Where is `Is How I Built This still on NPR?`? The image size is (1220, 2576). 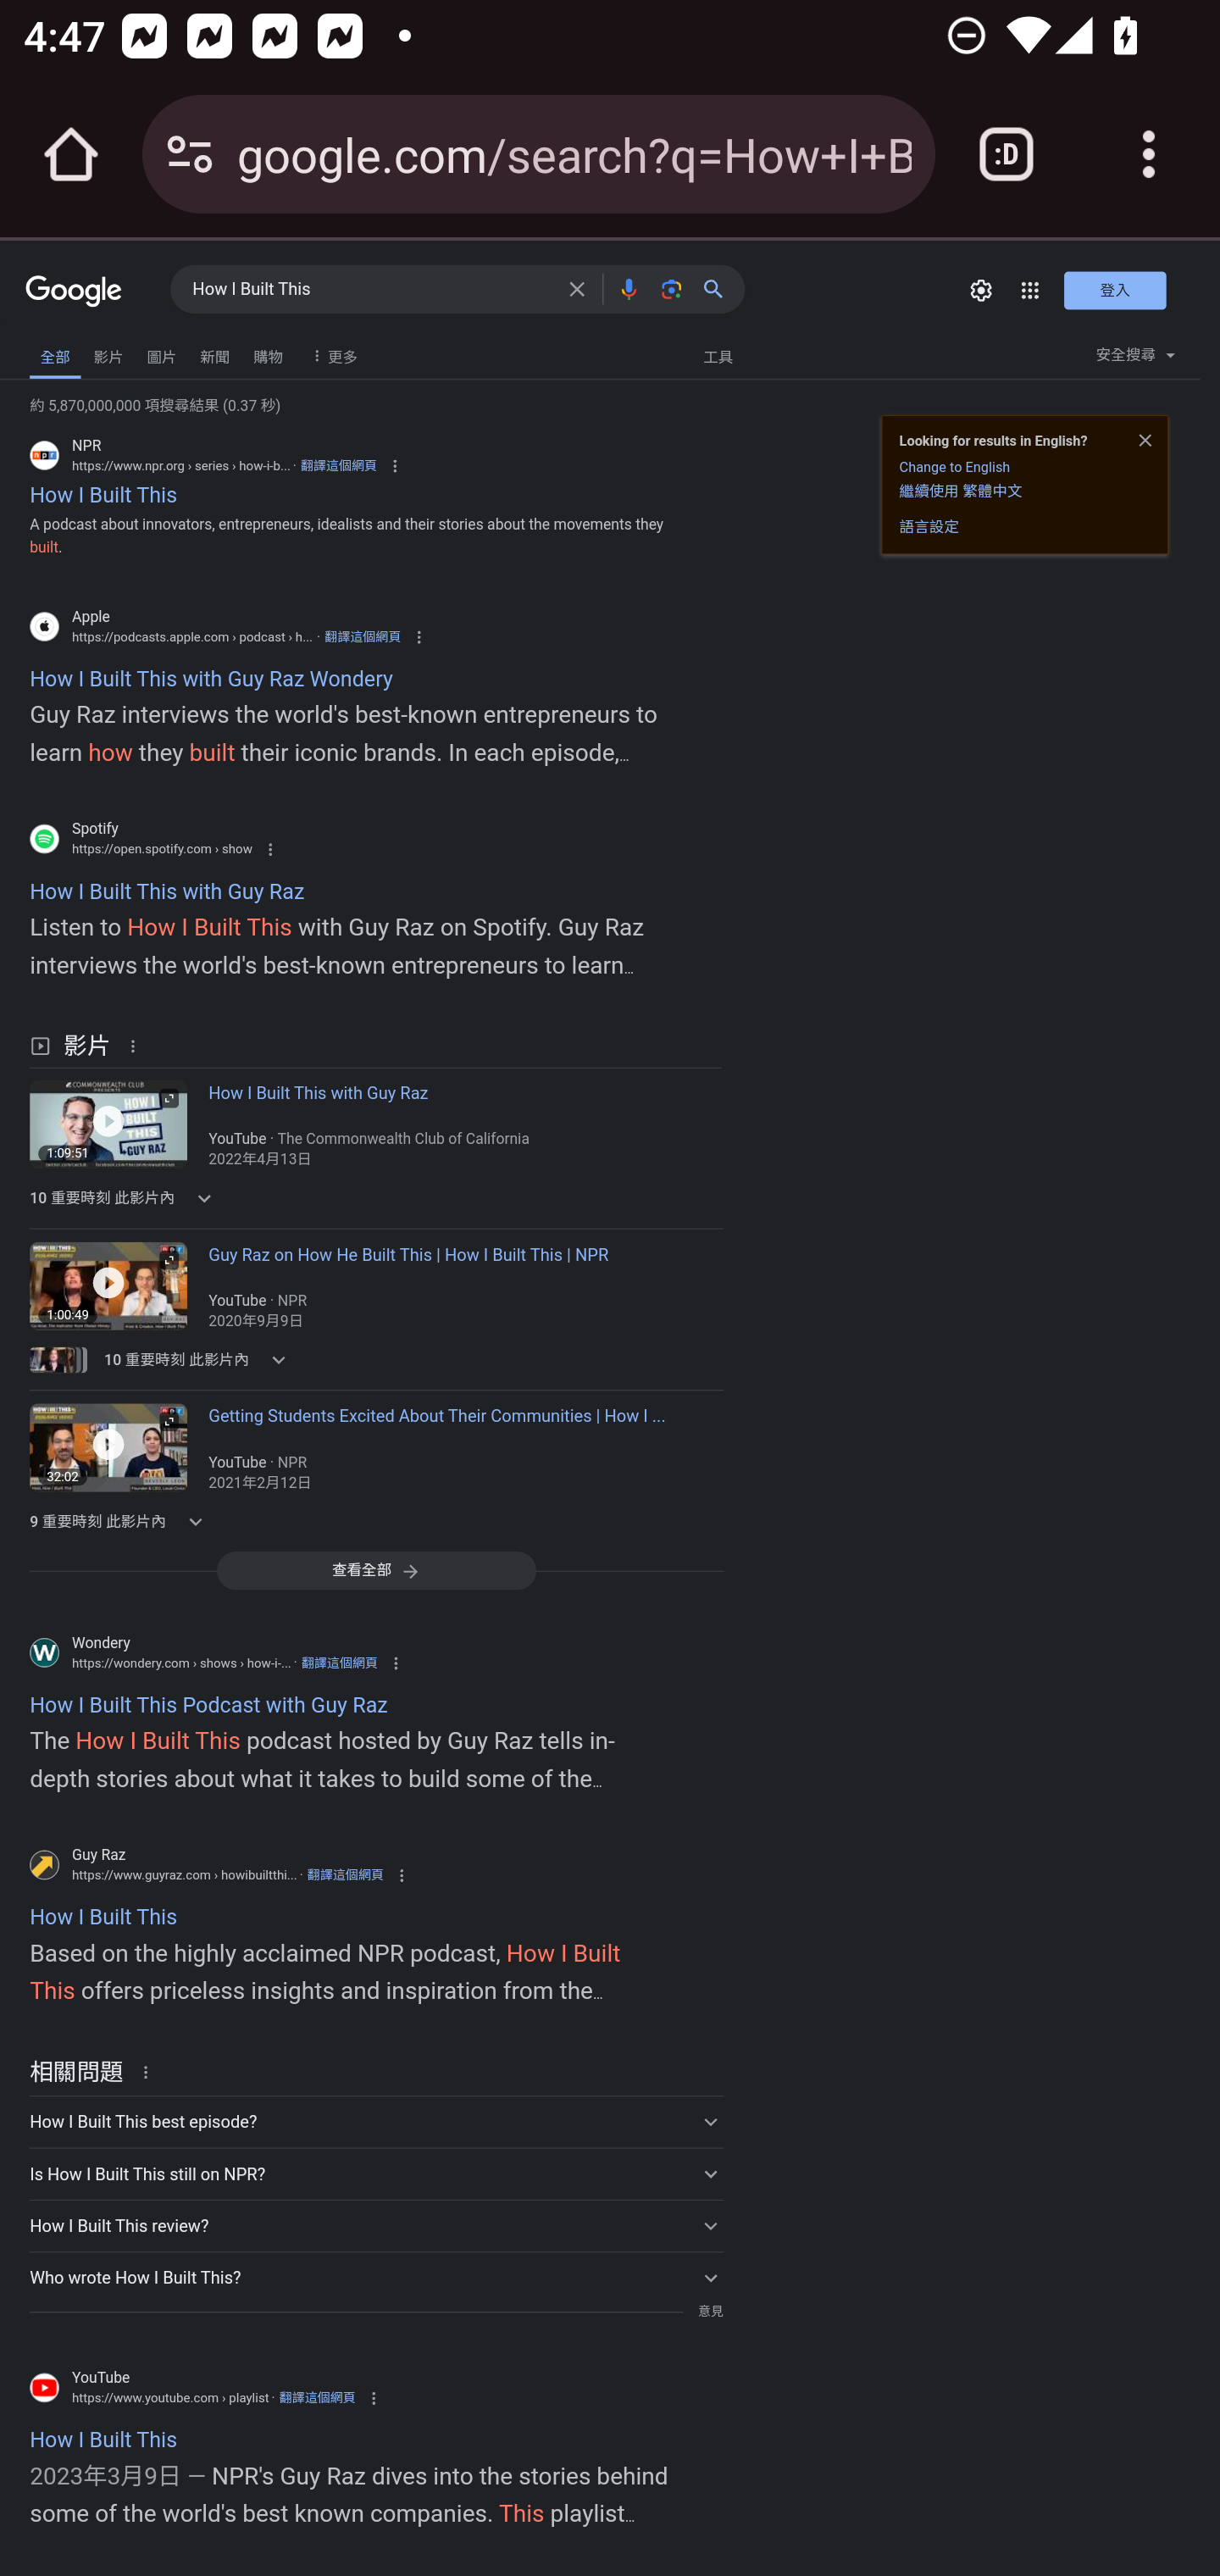 Is How I Built This still on NPR? is located at coordinates (376, 2174).